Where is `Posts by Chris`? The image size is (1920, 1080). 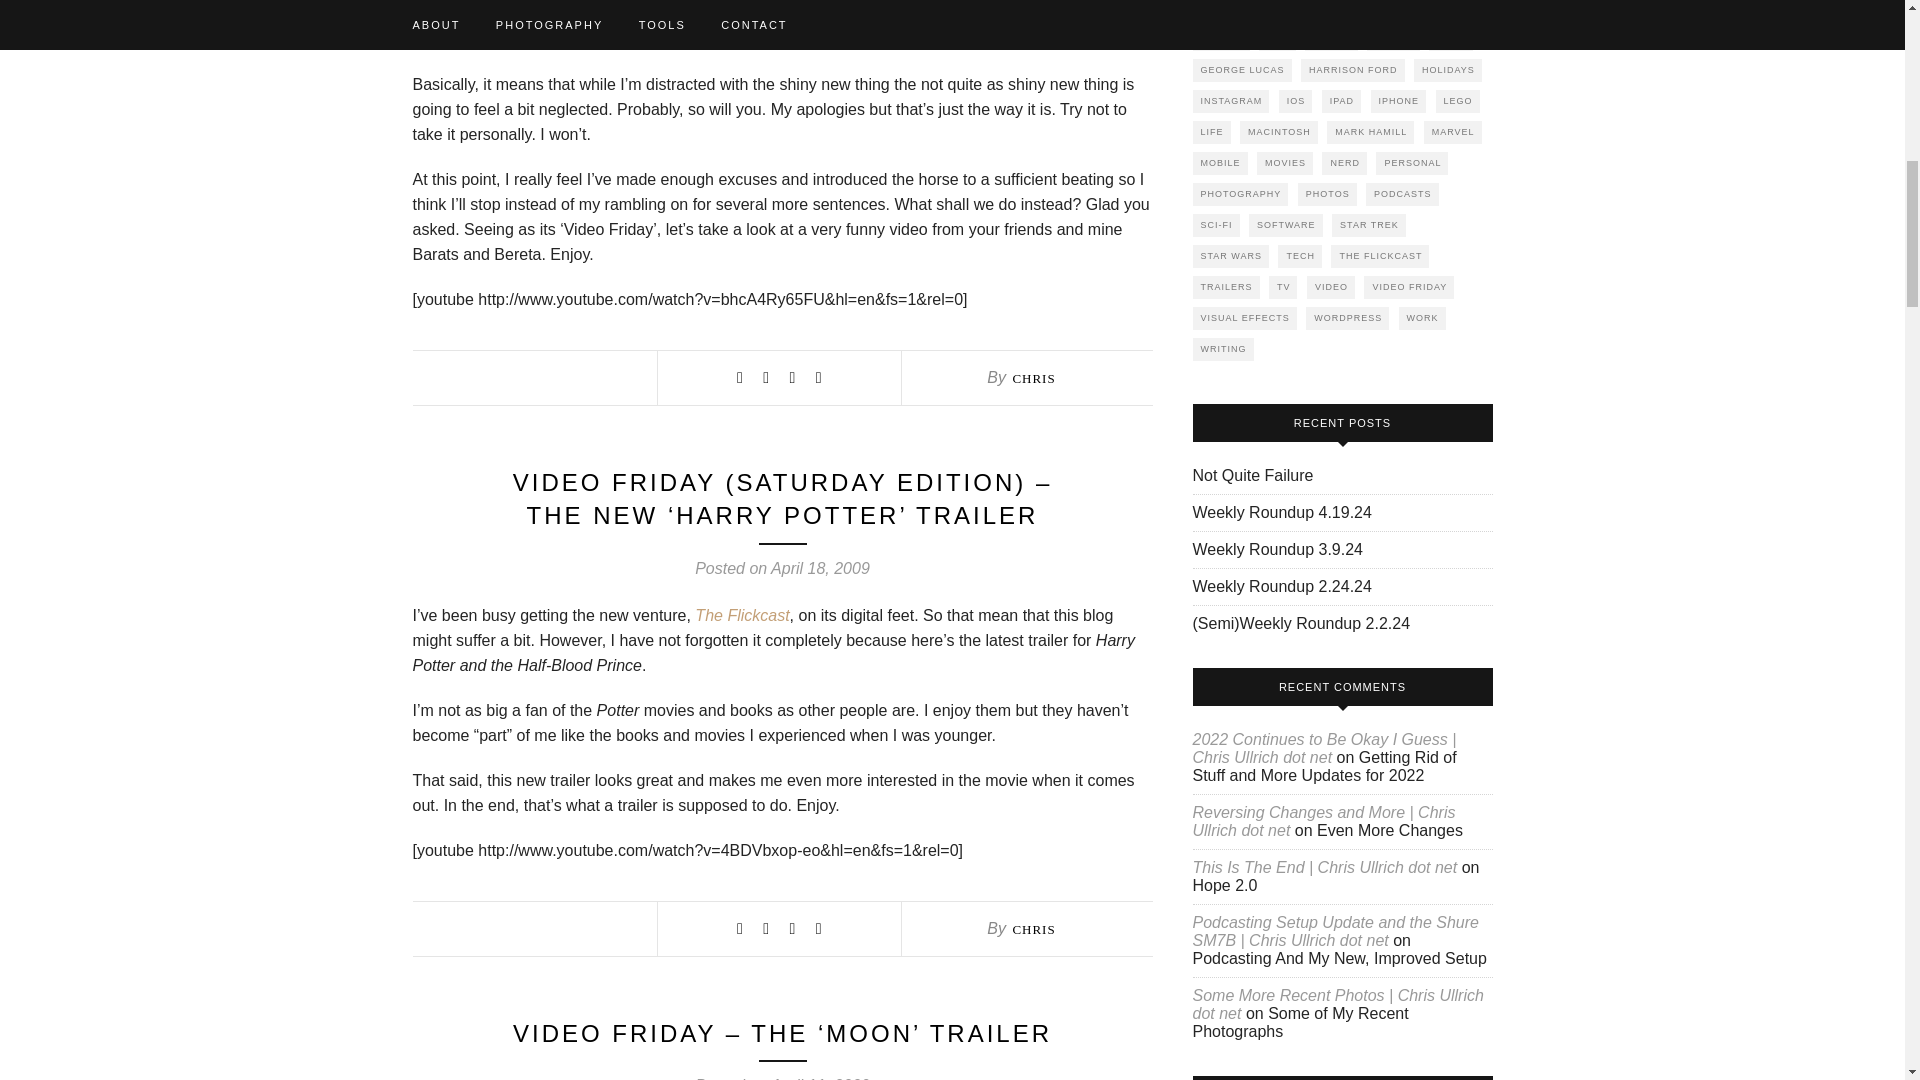 Posts by Chris is located at coordinates (1032, 930).